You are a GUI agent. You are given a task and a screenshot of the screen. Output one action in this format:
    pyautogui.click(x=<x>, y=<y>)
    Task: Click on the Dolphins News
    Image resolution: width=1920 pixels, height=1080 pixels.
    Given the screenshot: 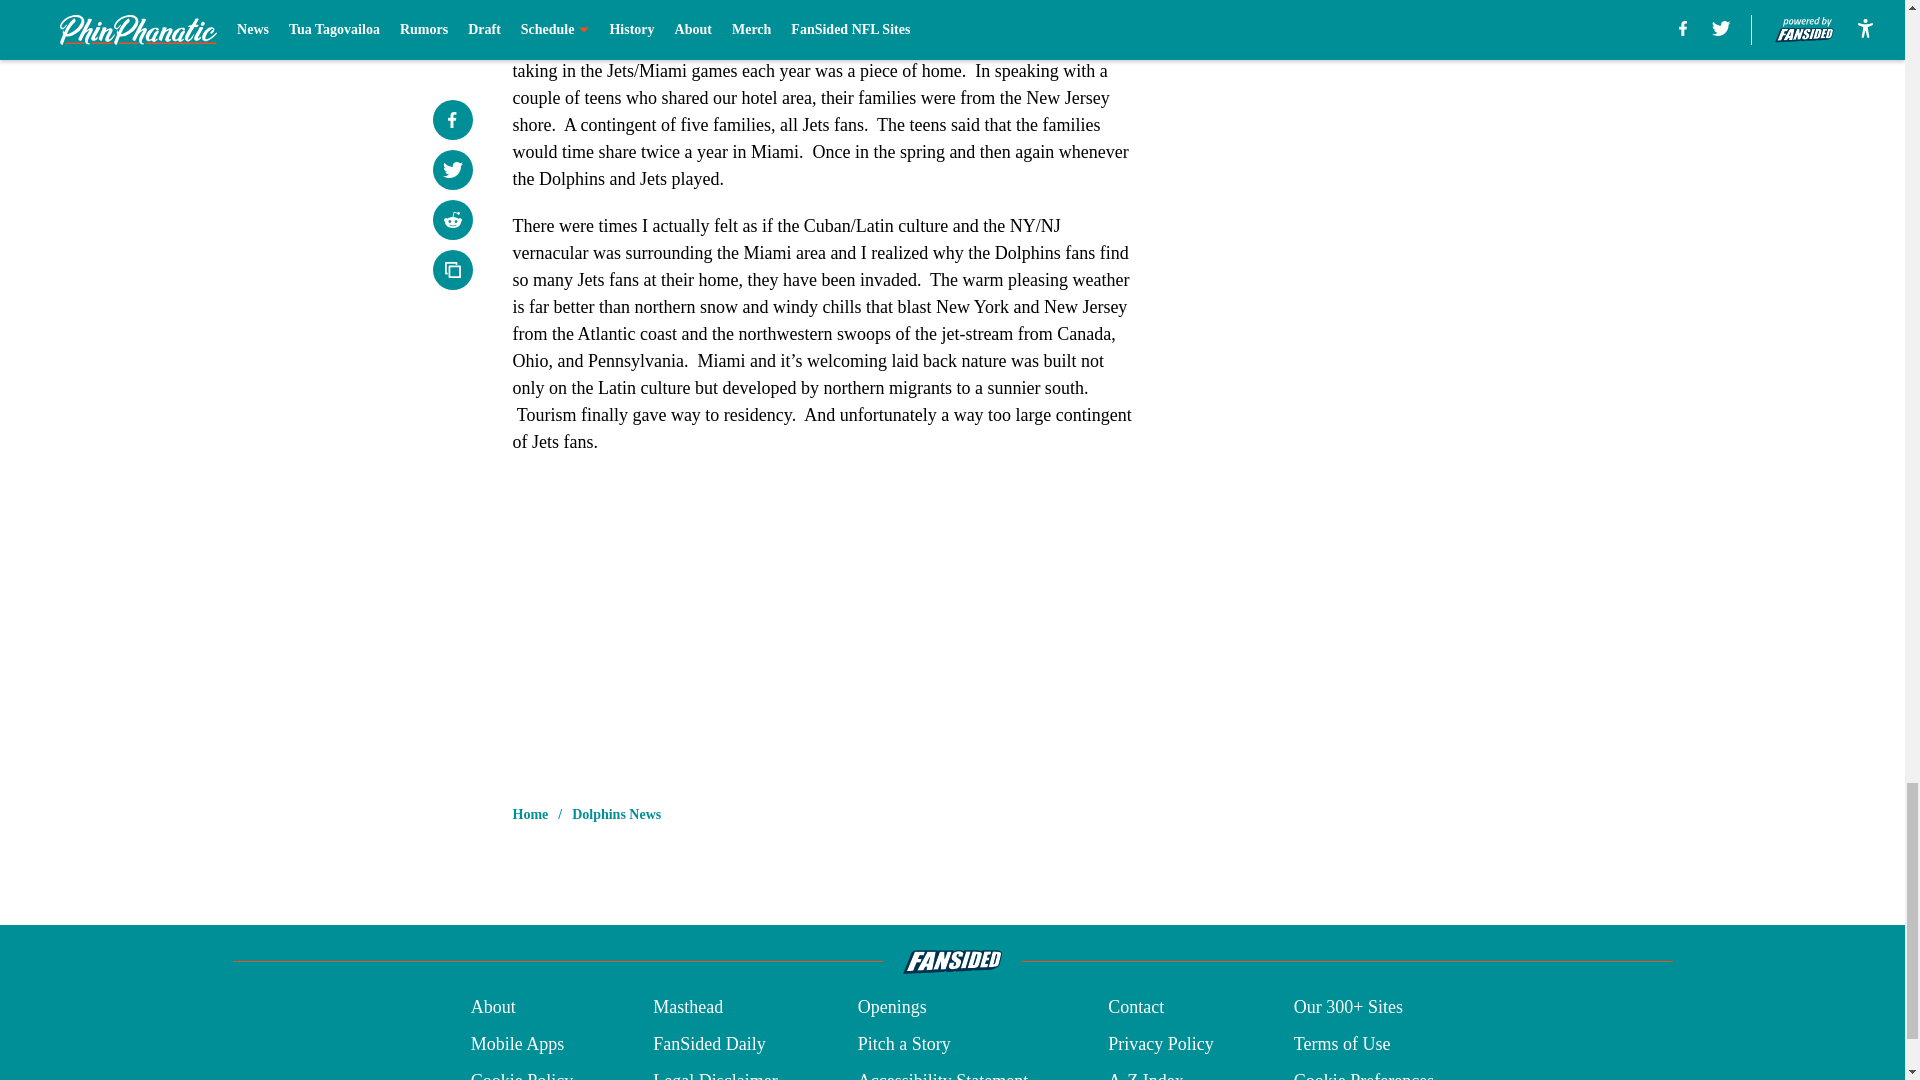 What is the action you would take?
    pyautogui.click(x=616, y=814)
    